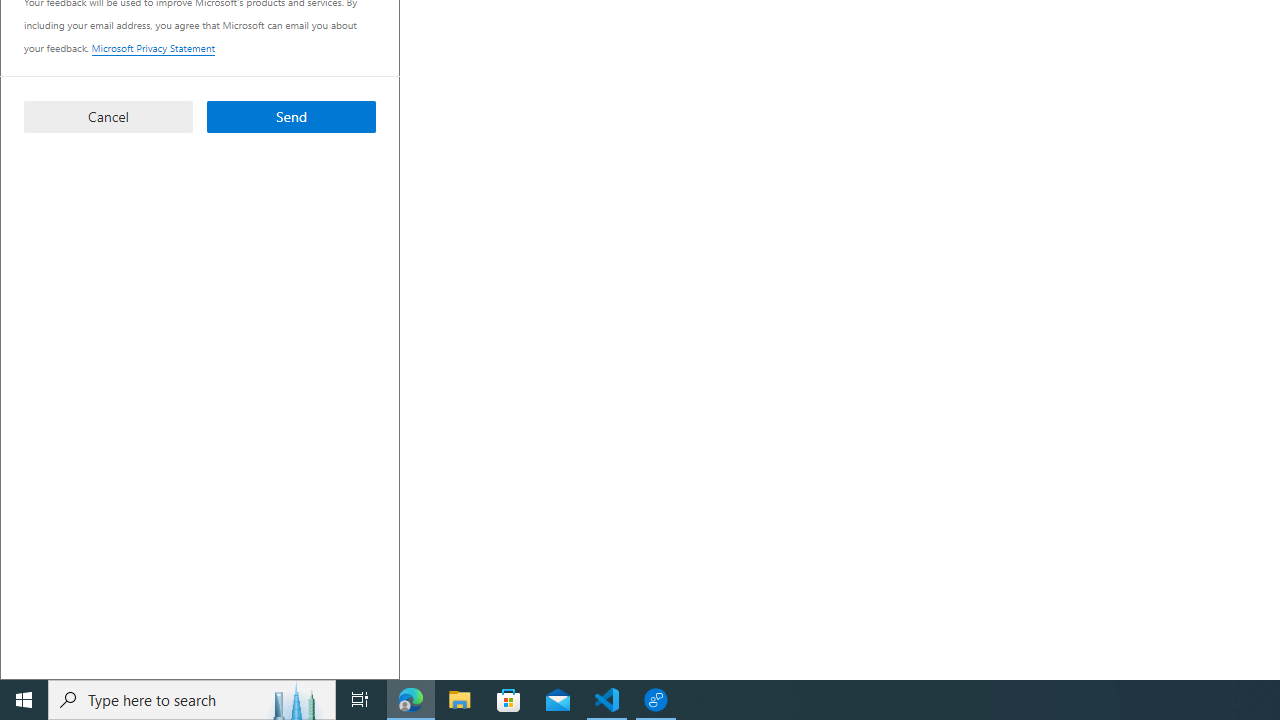  What do you see at coordinates (598, 342) in the screenshot?
I see `Enterprise and developer products` at bounding box center [598, 342].